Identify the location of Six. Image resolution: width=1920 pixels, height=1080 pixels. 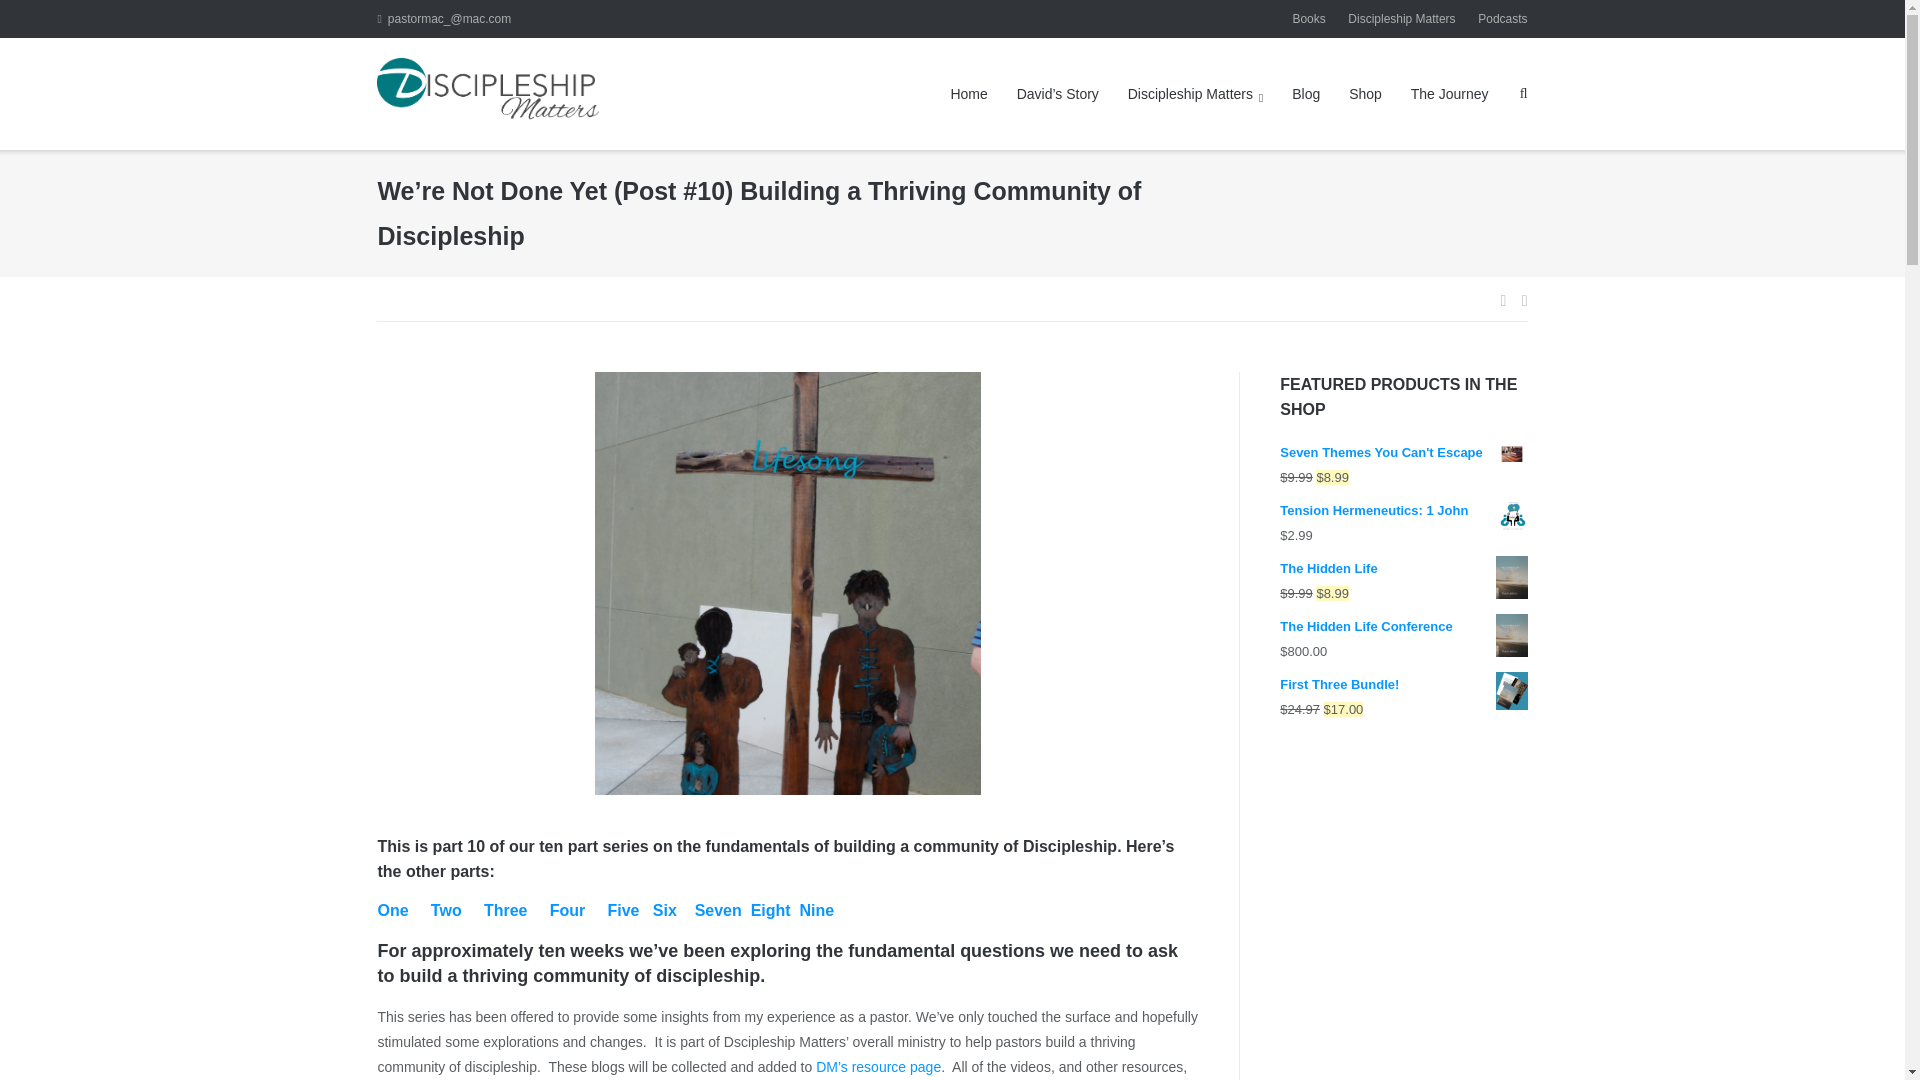
(664, 910).